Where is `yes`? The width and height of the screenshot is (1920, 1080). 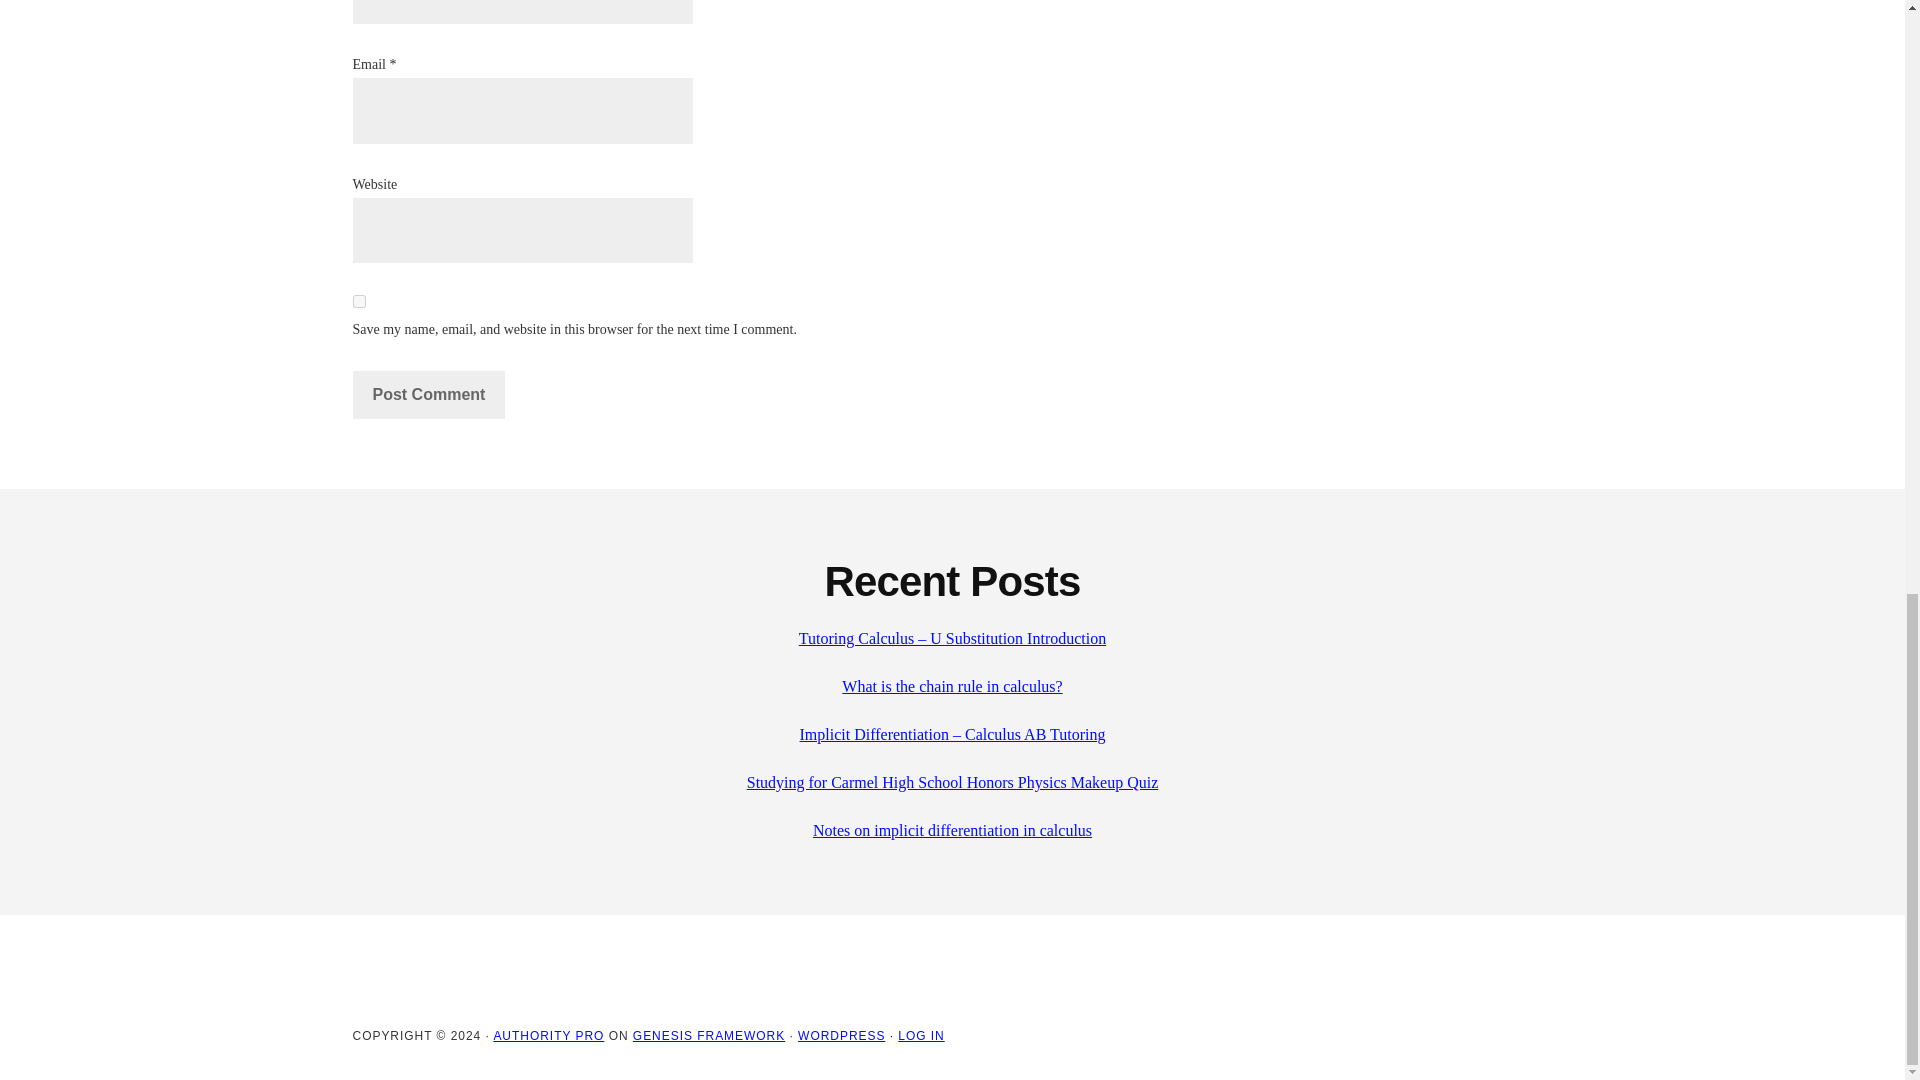
yes is located at coordinates (358, 300).